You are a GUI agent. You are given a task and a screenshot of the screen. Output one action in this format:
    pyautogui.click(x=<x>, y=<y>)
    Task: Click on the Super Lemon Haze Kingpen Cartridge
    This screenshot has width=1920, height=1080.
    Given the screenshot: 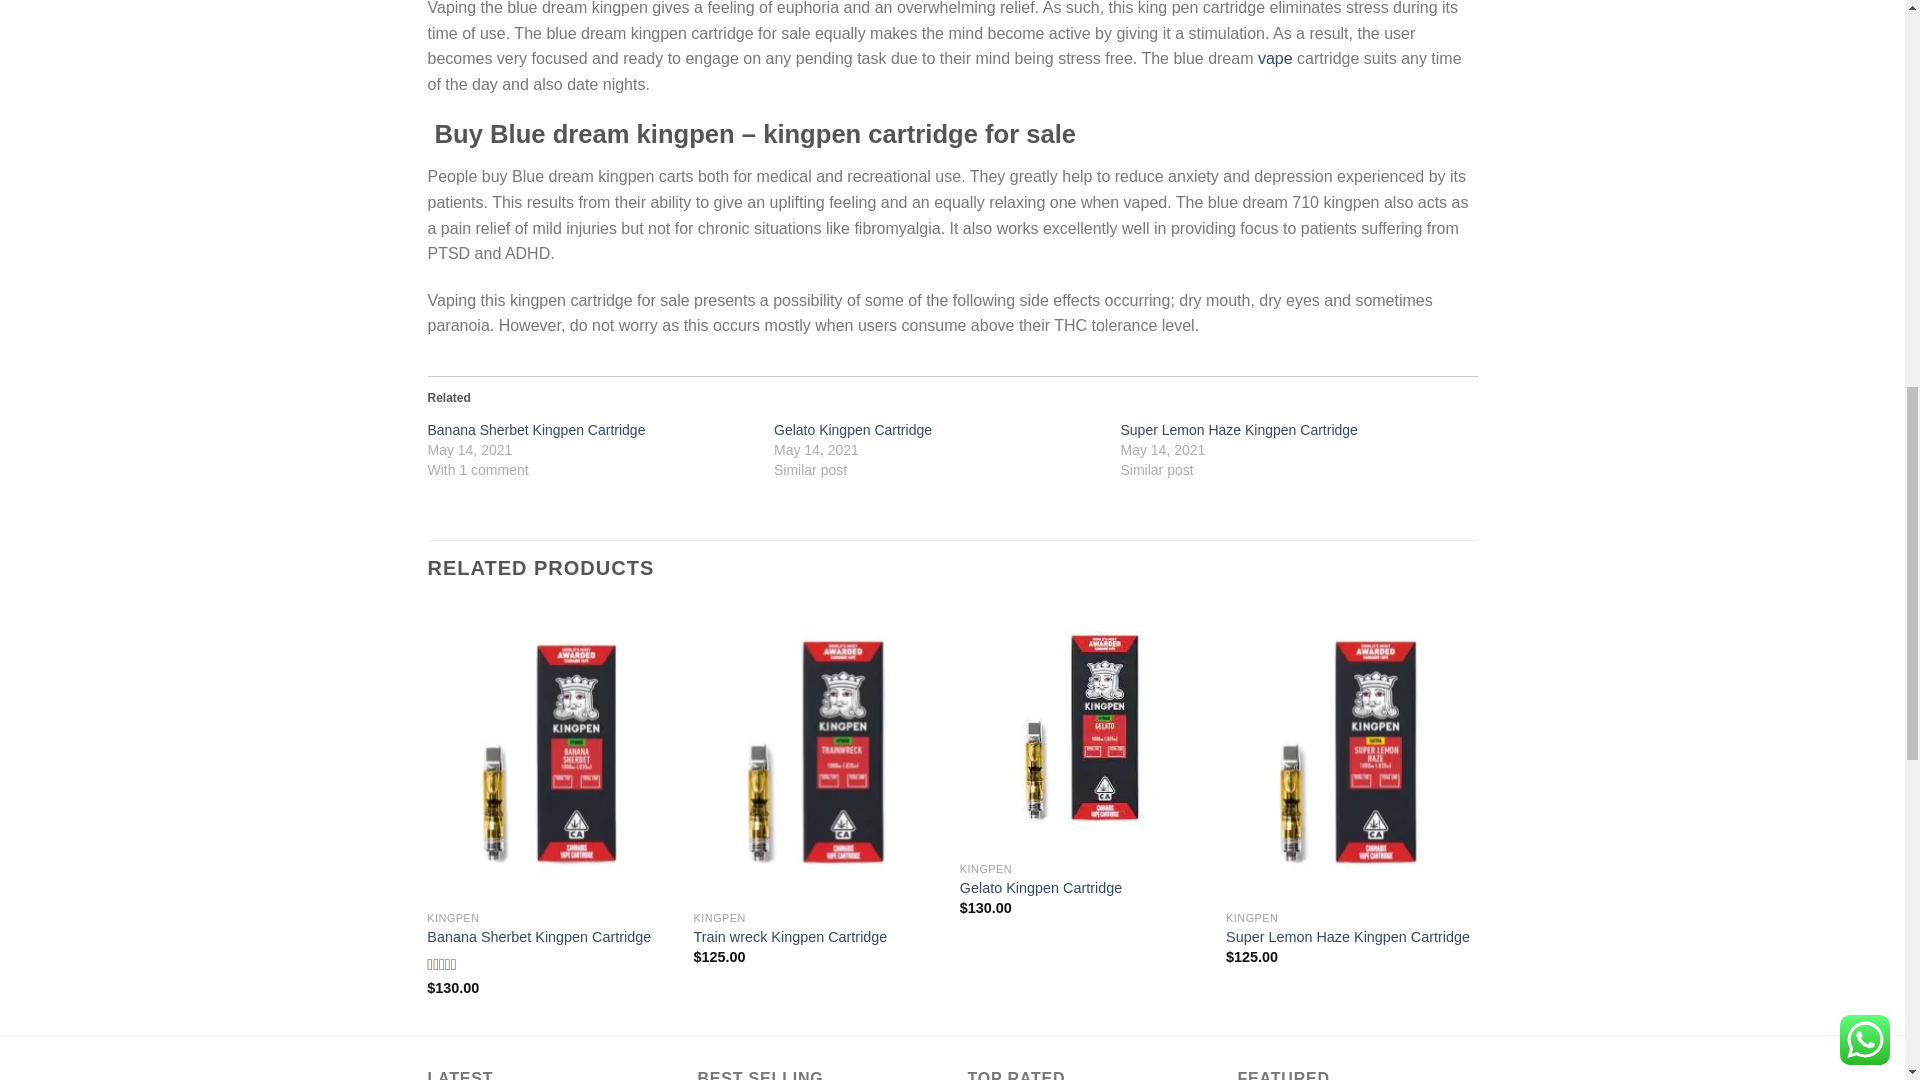 What is the action you would take?
    pyautogui.click(x=1238, y=430)
    